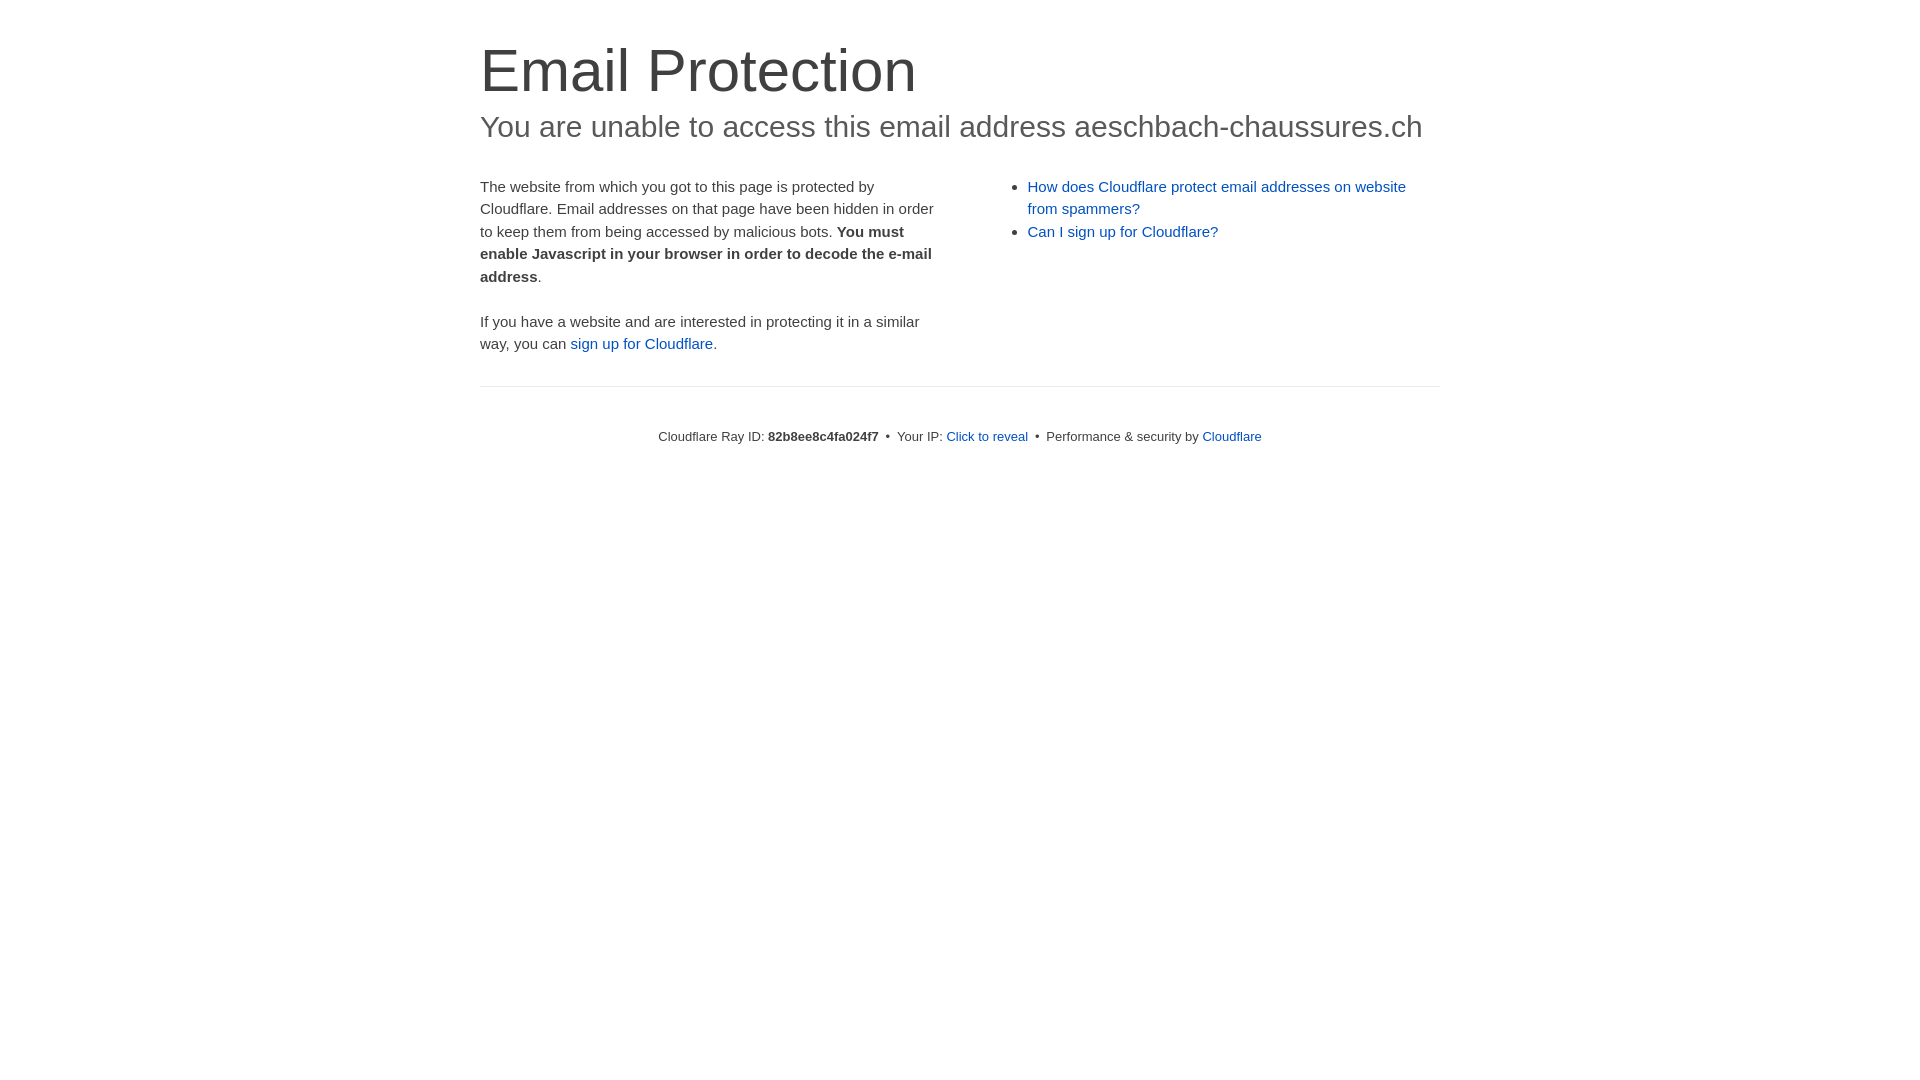 This screenshot has width=1920, height=1080. Describe the element at coordinates (1124, 232) in the screenshot. I see `Can I sign up for Cloudflare?` at that location.